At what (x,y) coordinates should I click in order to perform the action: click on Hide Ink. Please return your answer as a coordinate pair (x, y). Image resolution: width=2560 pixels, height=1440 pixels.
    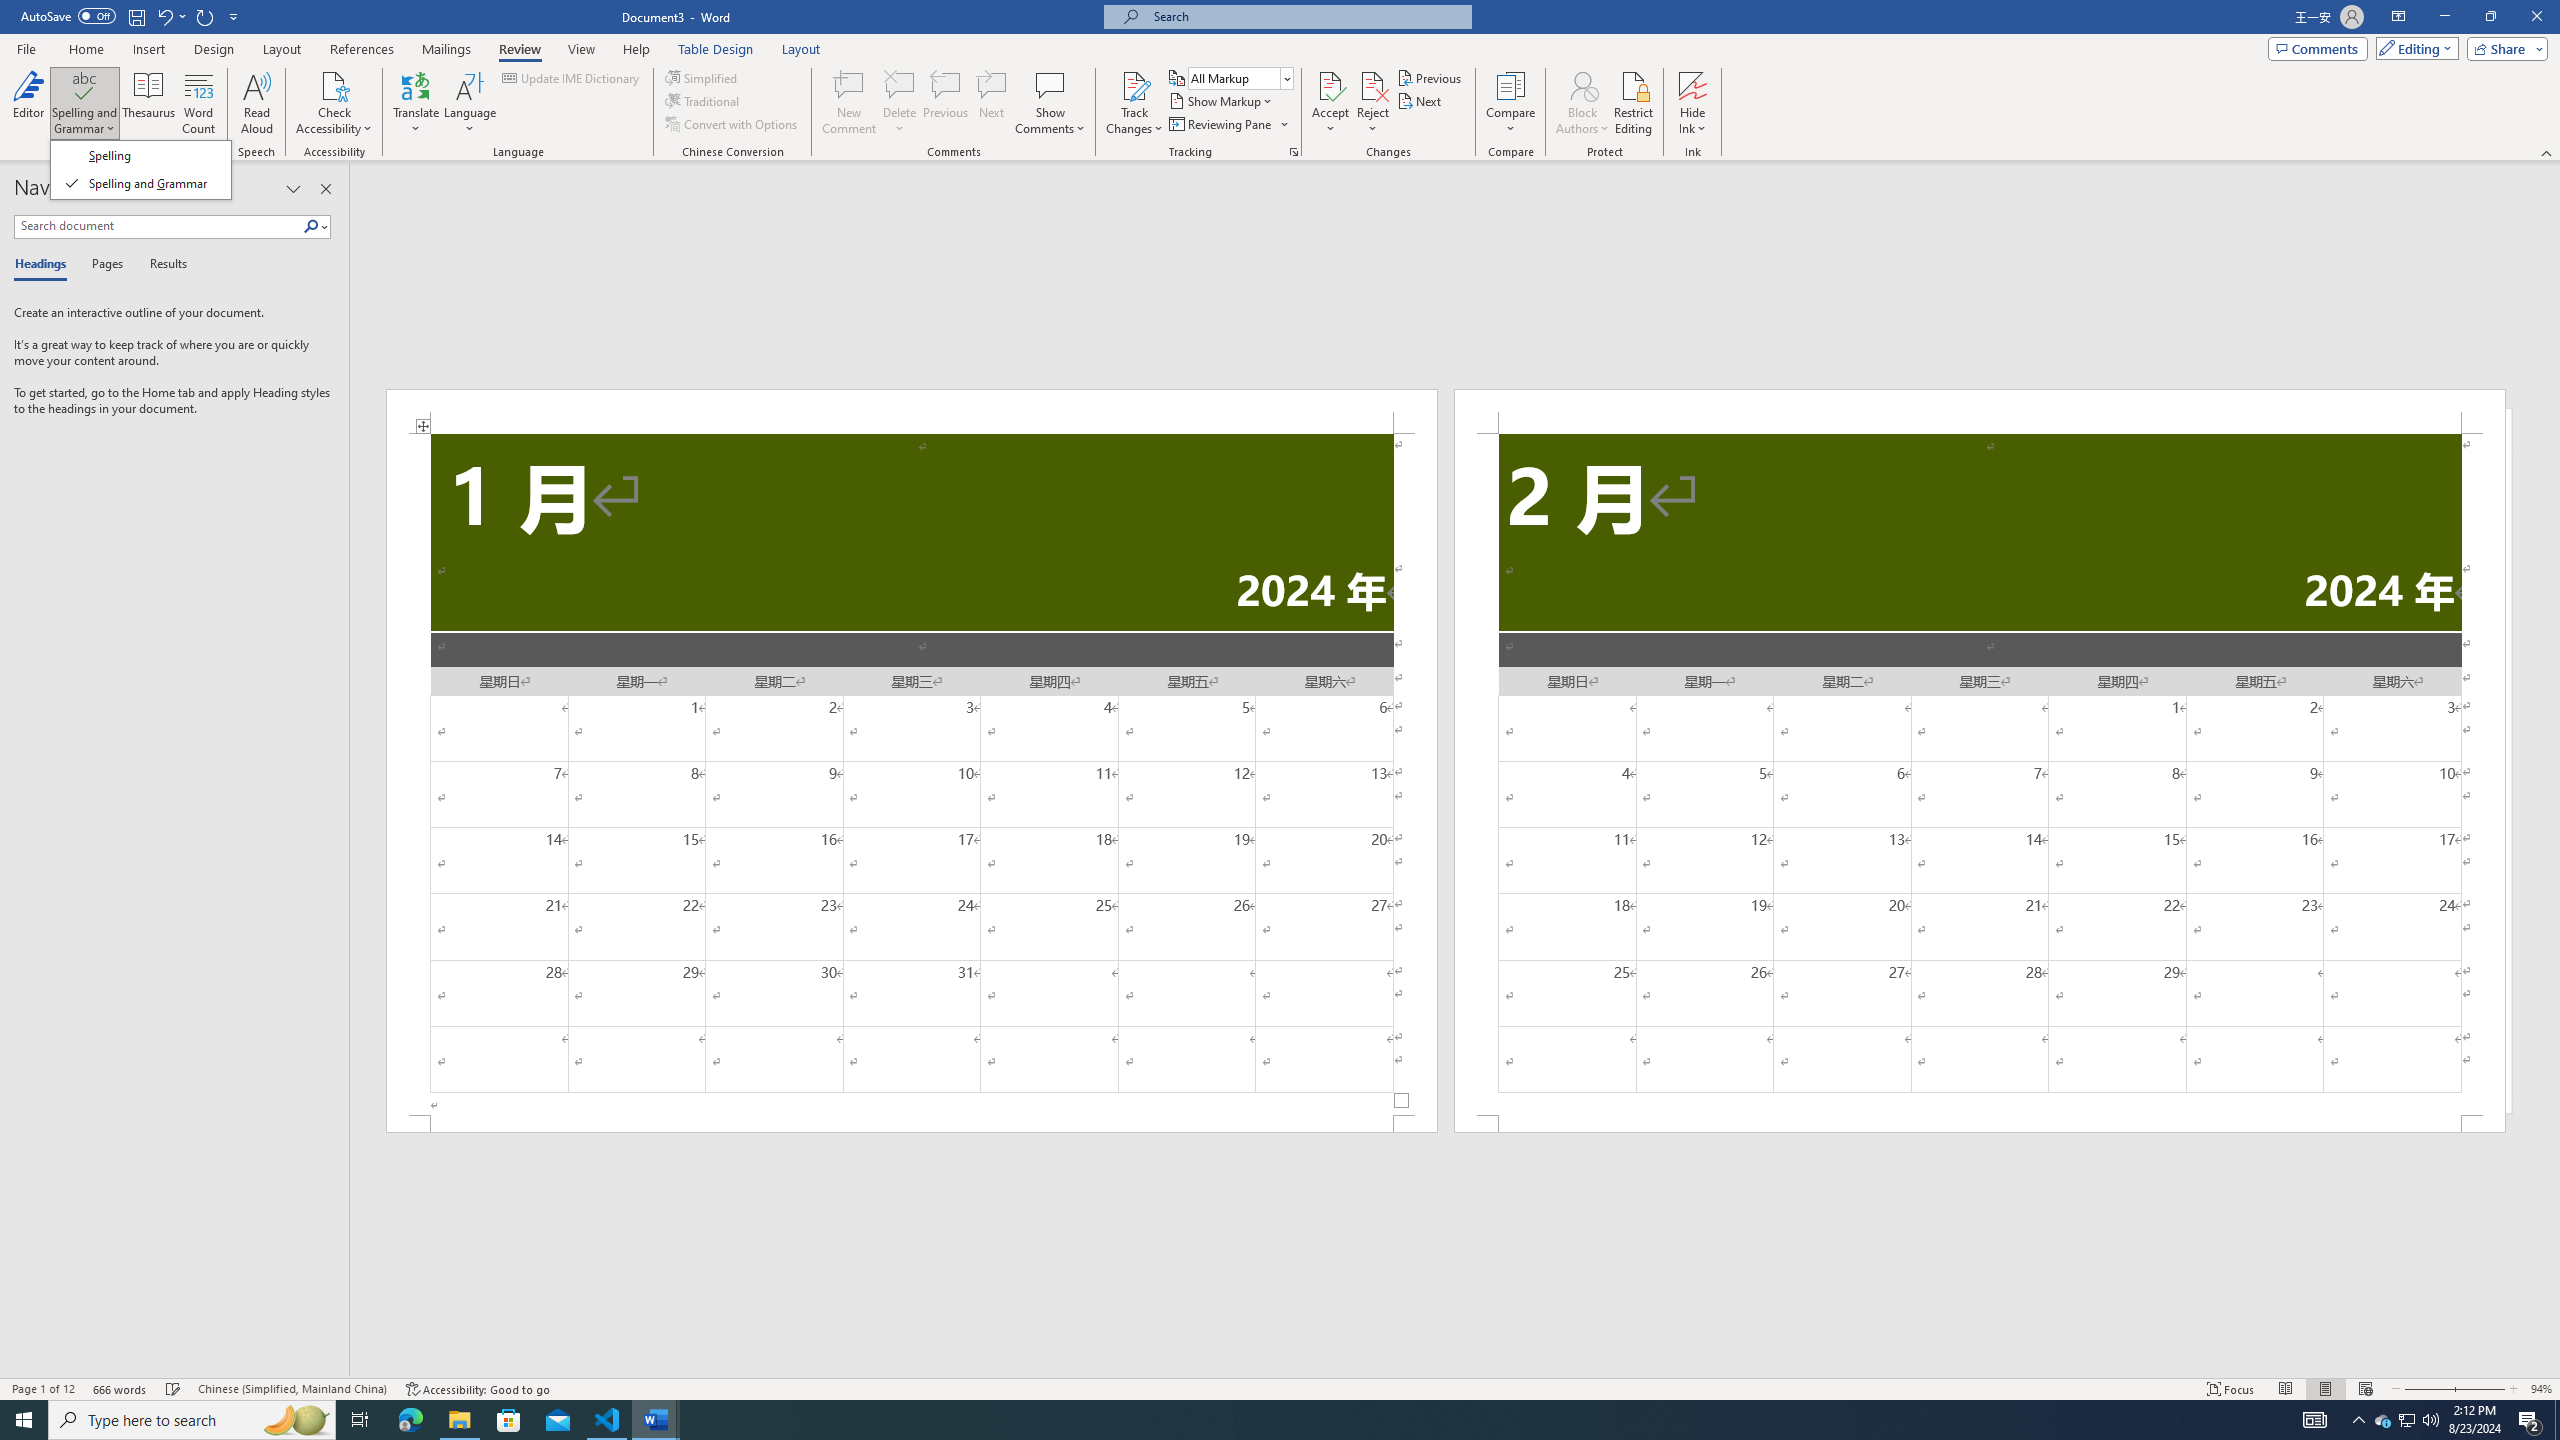
    Looking at the image, I should click on (1693, 85).